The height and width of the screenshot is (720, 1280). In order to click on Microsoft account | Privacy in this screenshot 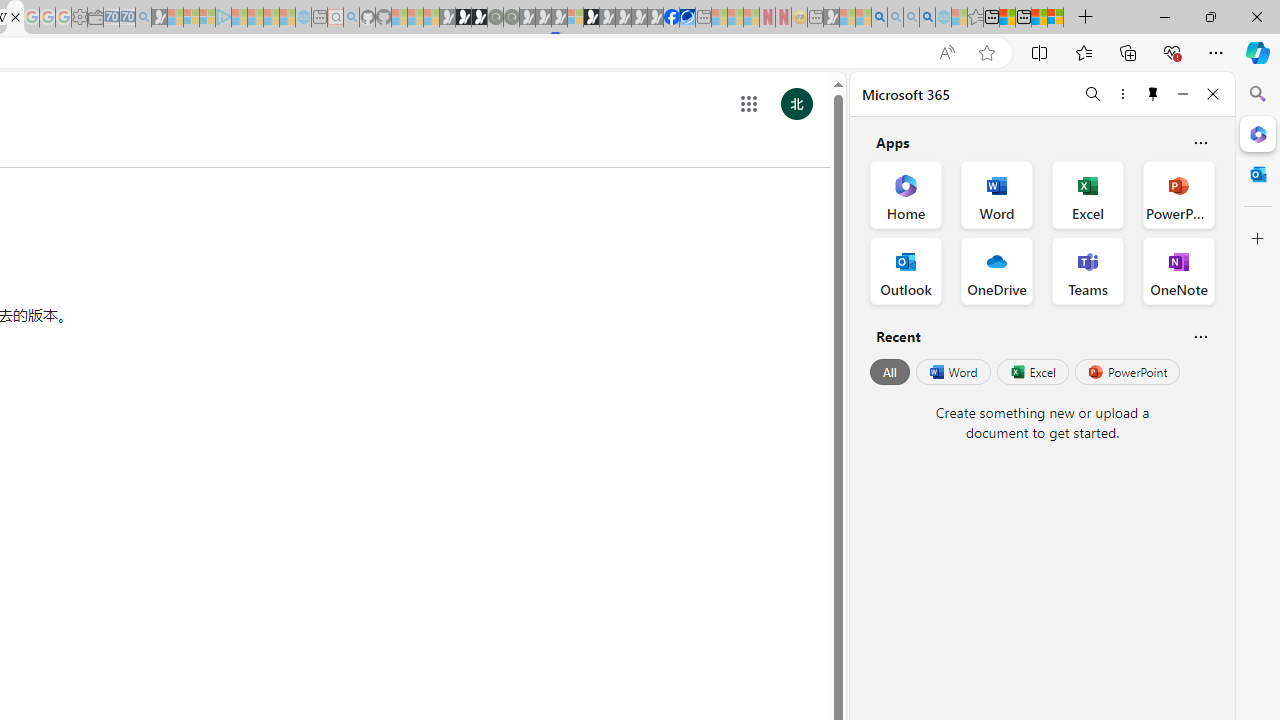, I will do `click(1056, 18)`.